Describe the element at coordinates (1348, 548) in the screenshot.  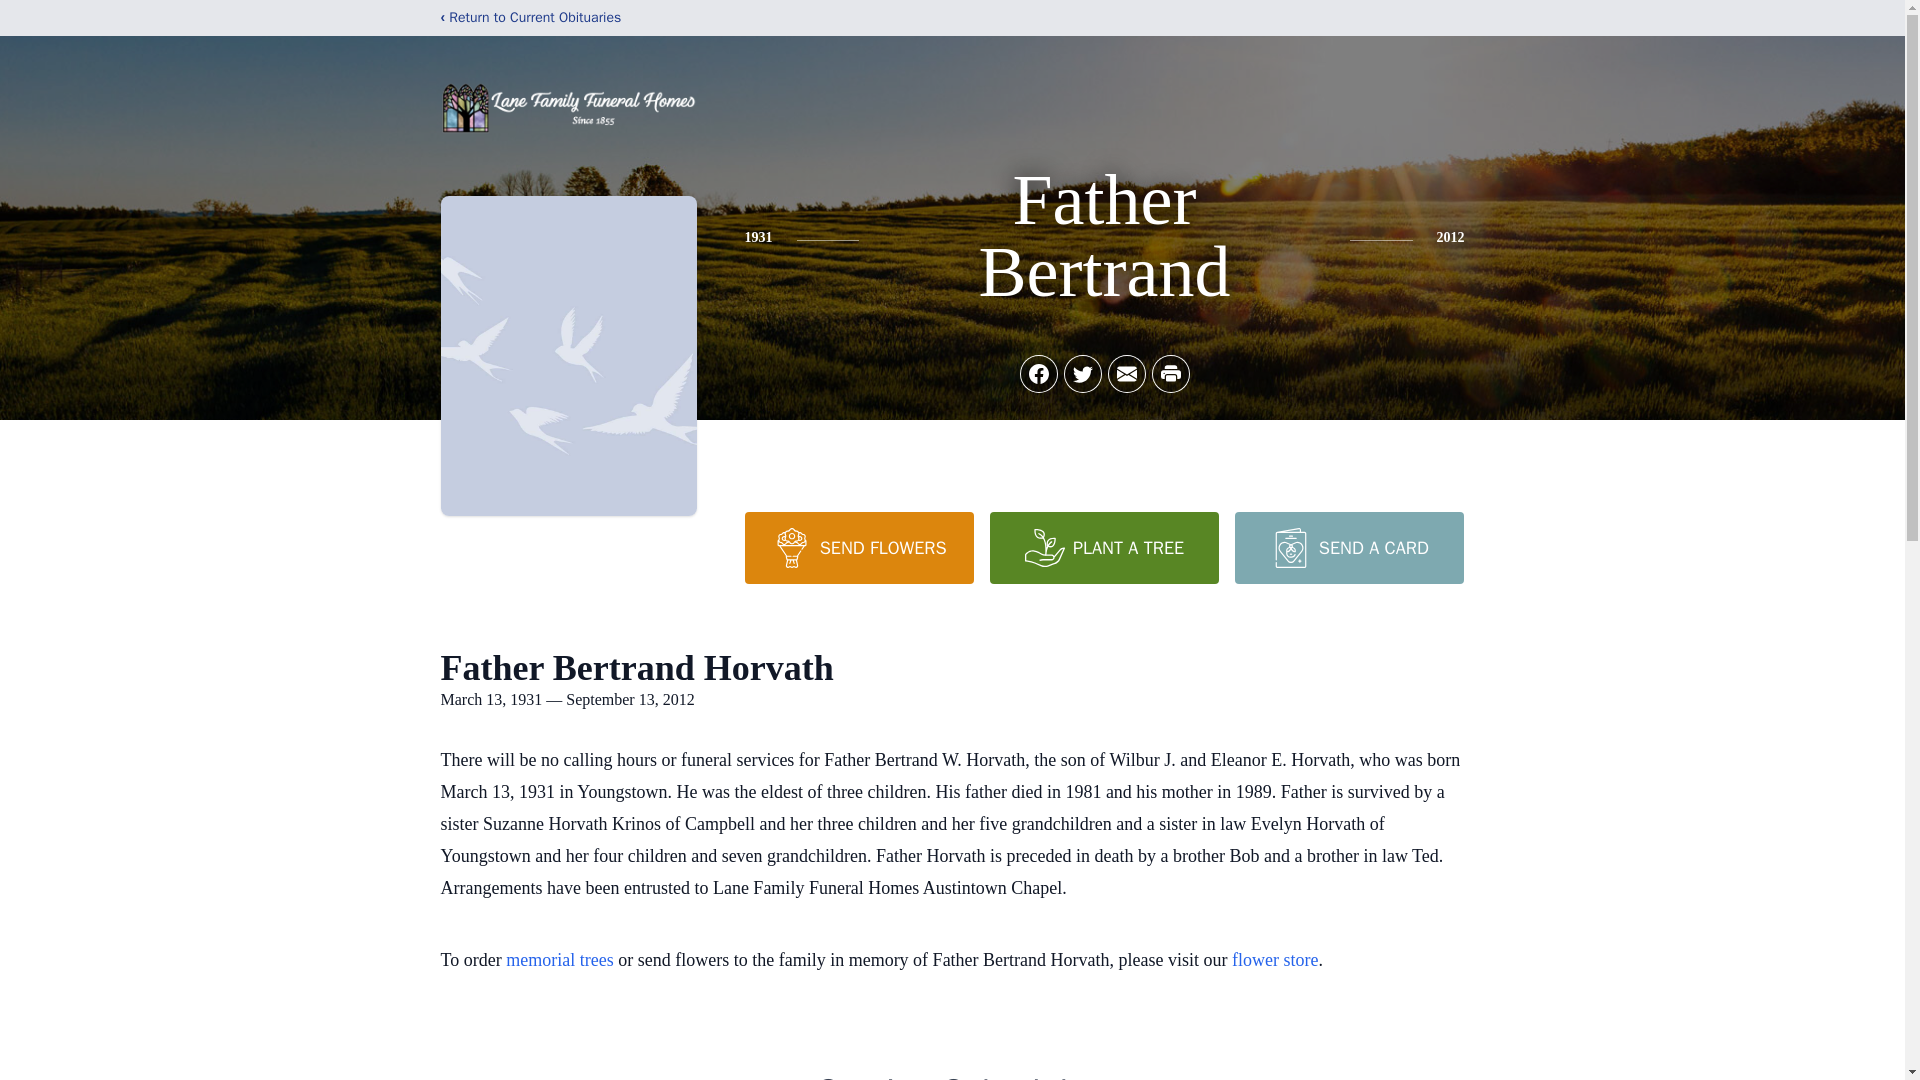
I see `SEND A CARD` at that location.